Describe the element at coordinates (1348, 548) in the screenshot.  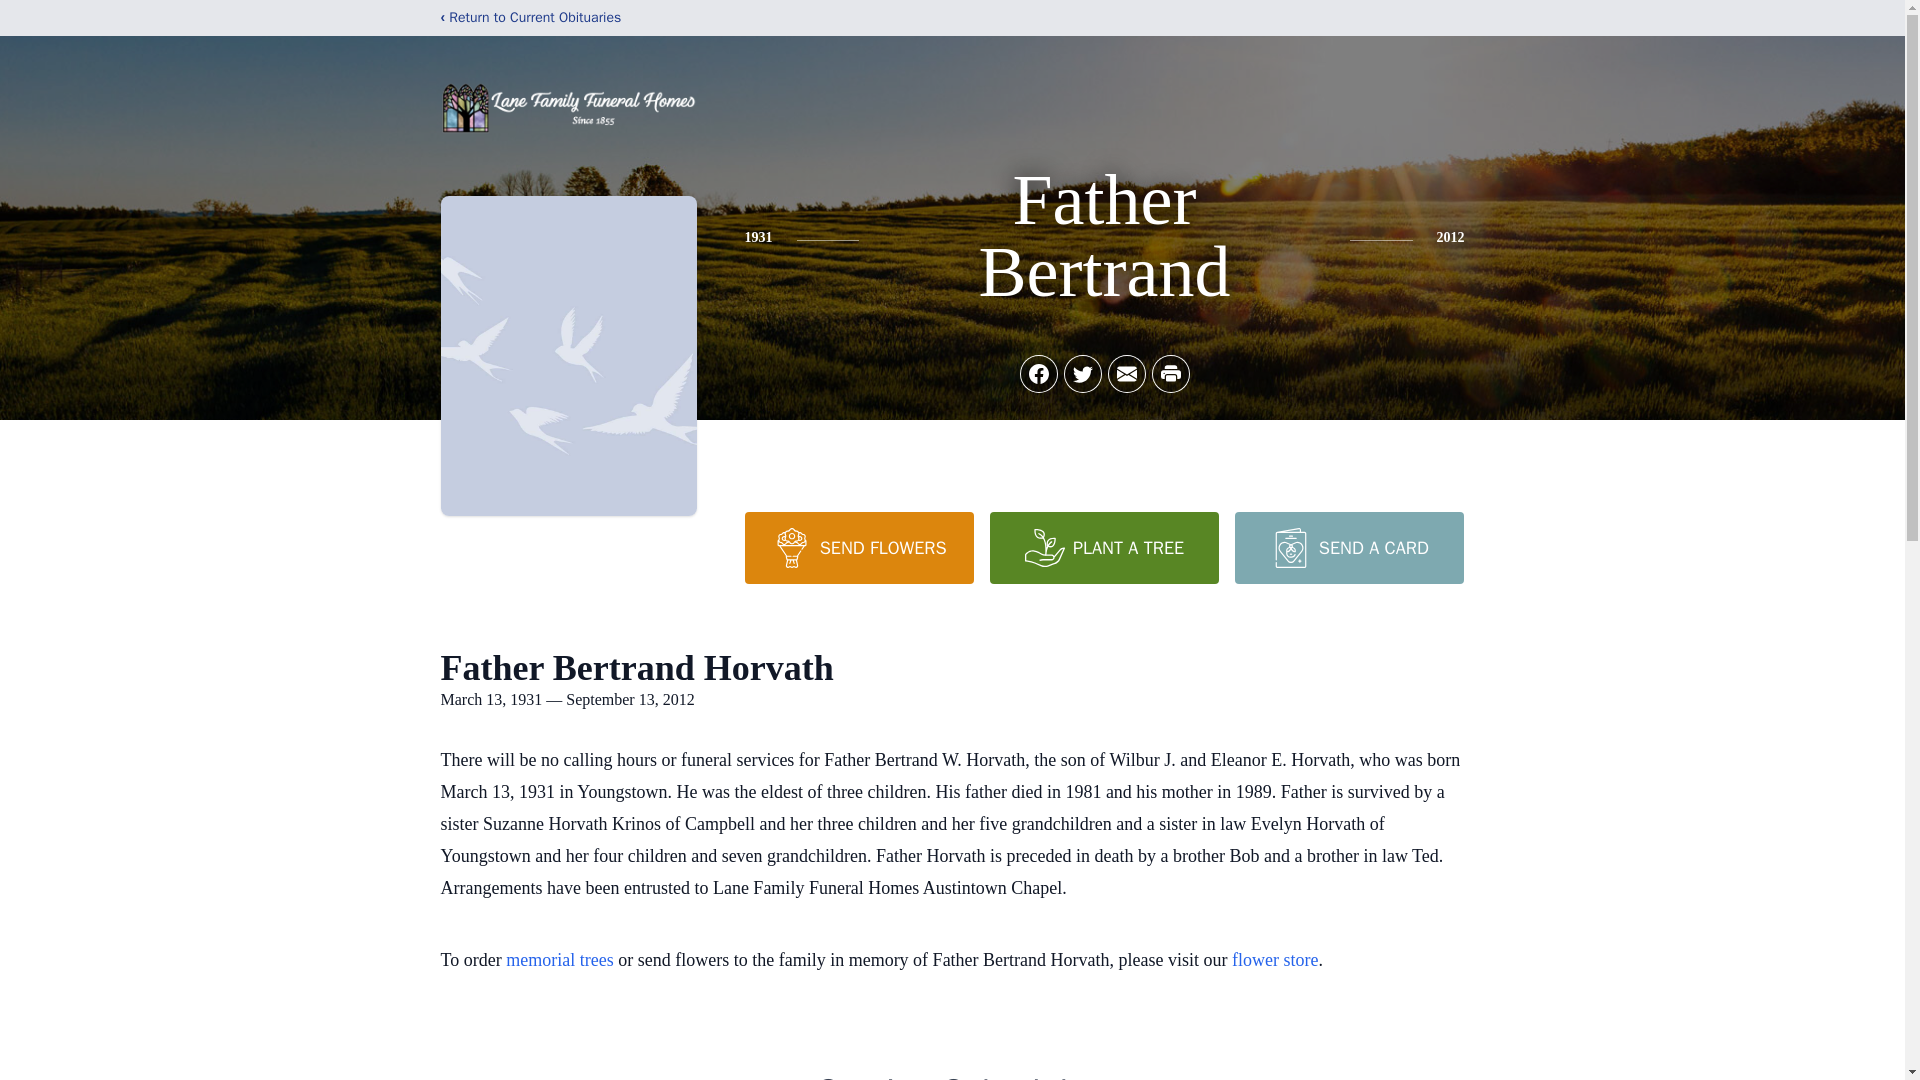
I see `SEND A CARD` at that location.